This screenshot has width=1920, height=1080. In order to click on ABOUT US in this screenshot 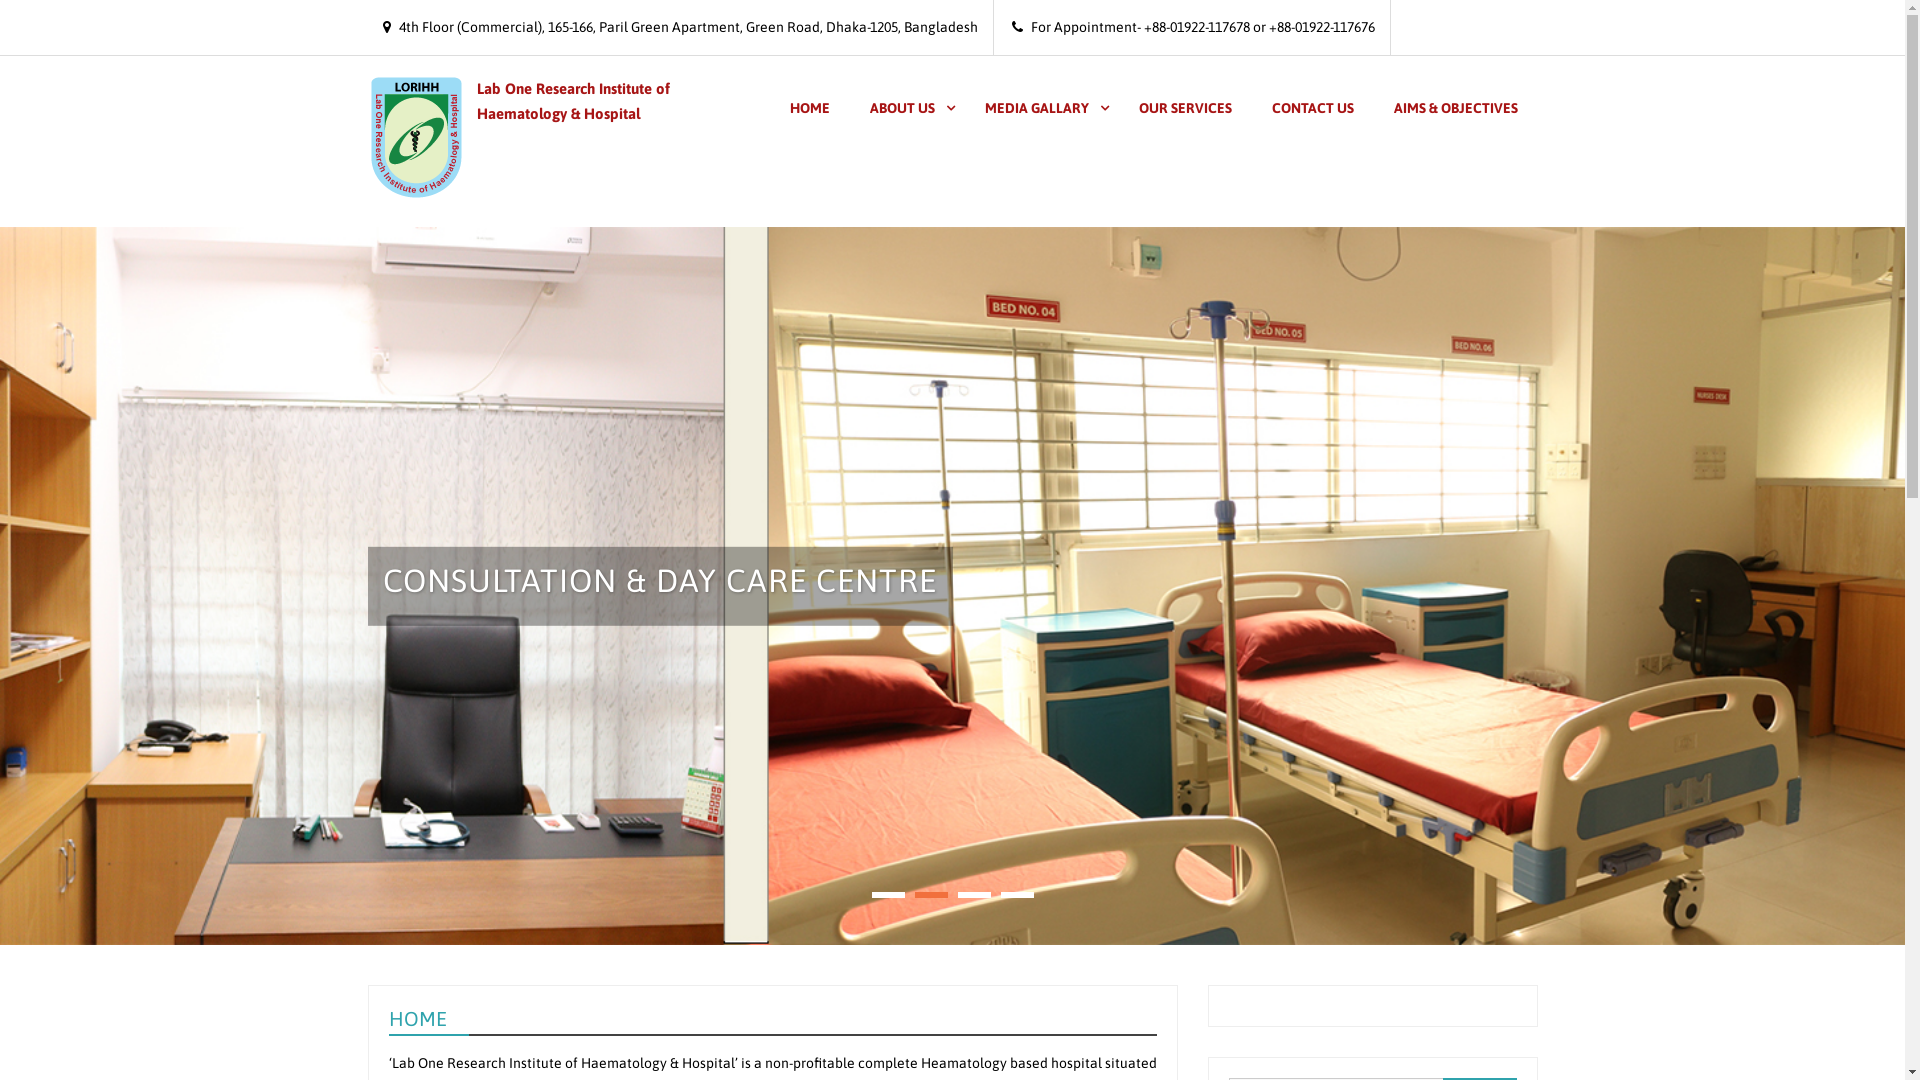, I will do `click(907, 108)`.